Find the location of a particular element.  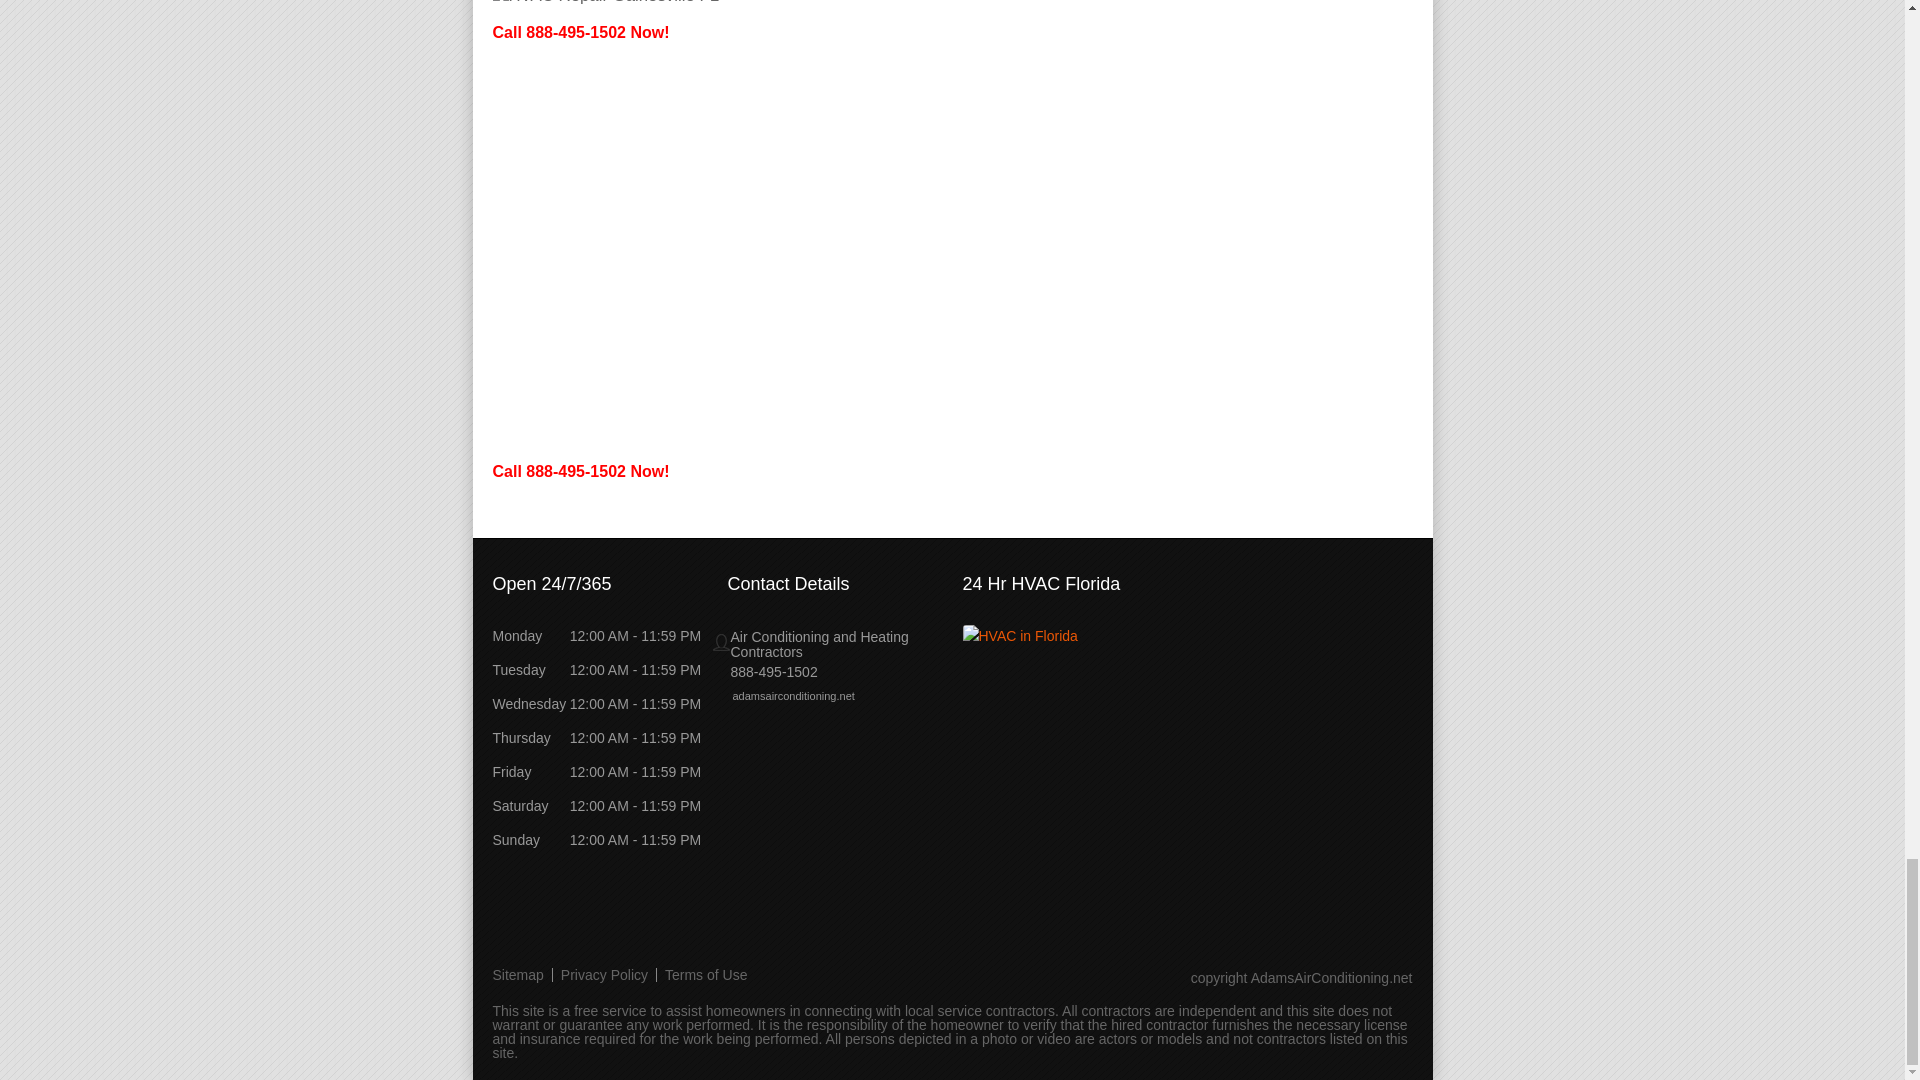

Call 888-495-1502 Now! is located at coordinates (580, 32).